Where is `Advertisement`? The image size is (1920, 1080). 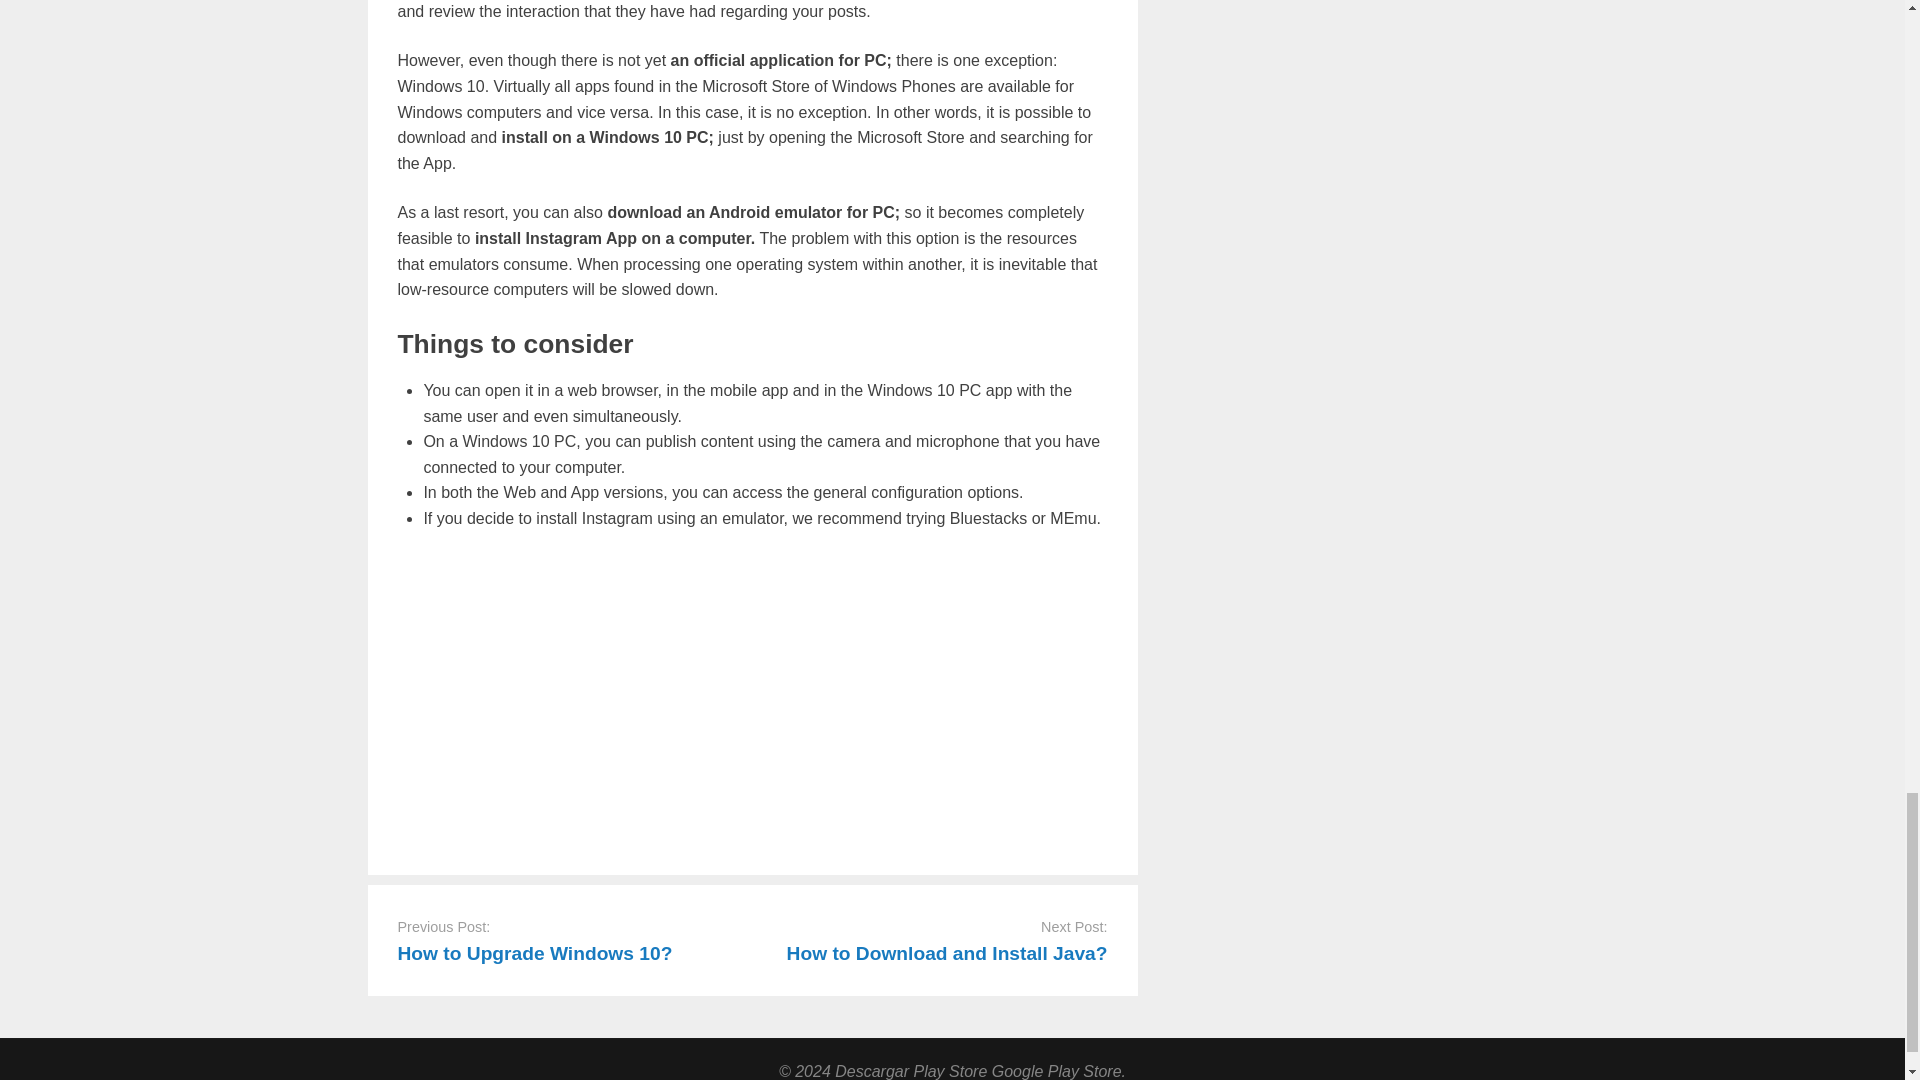 Advertisement is located at coordinates (752, 697).